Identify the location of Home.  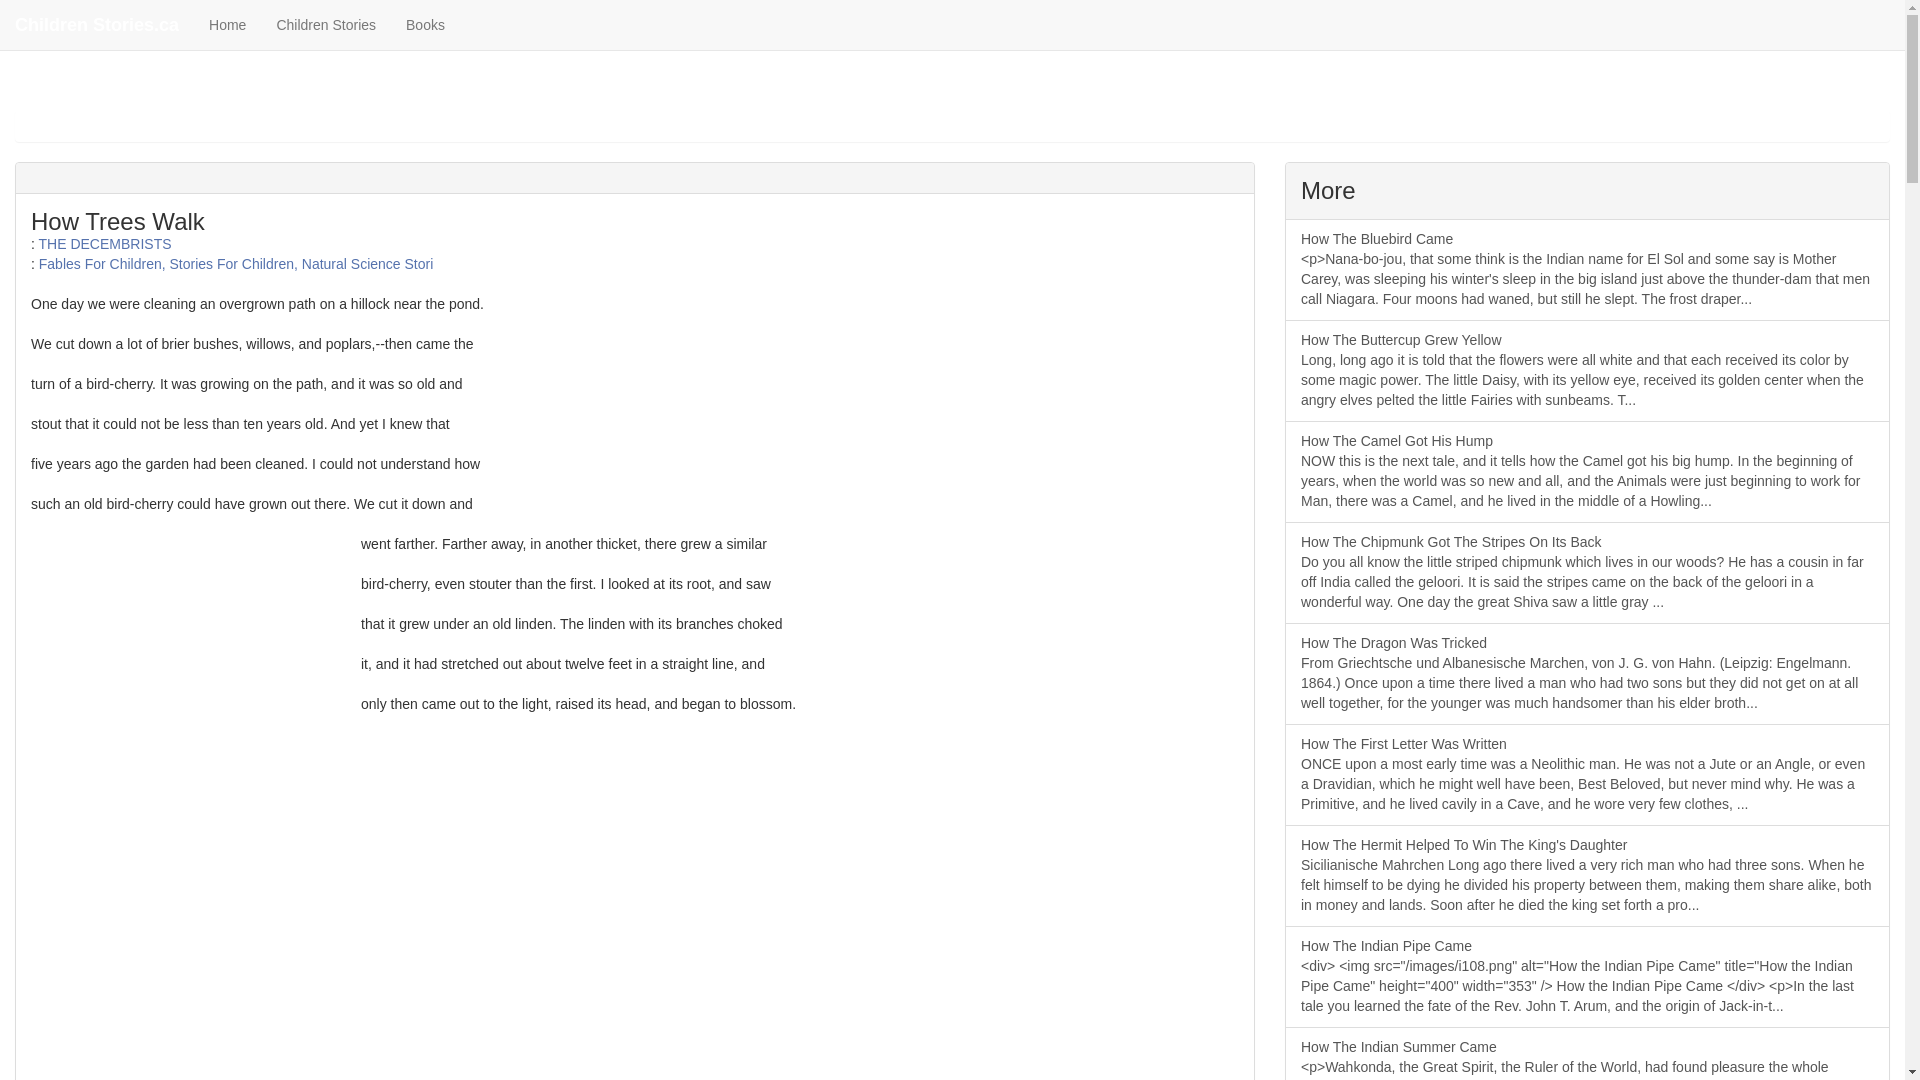
(227, 24).